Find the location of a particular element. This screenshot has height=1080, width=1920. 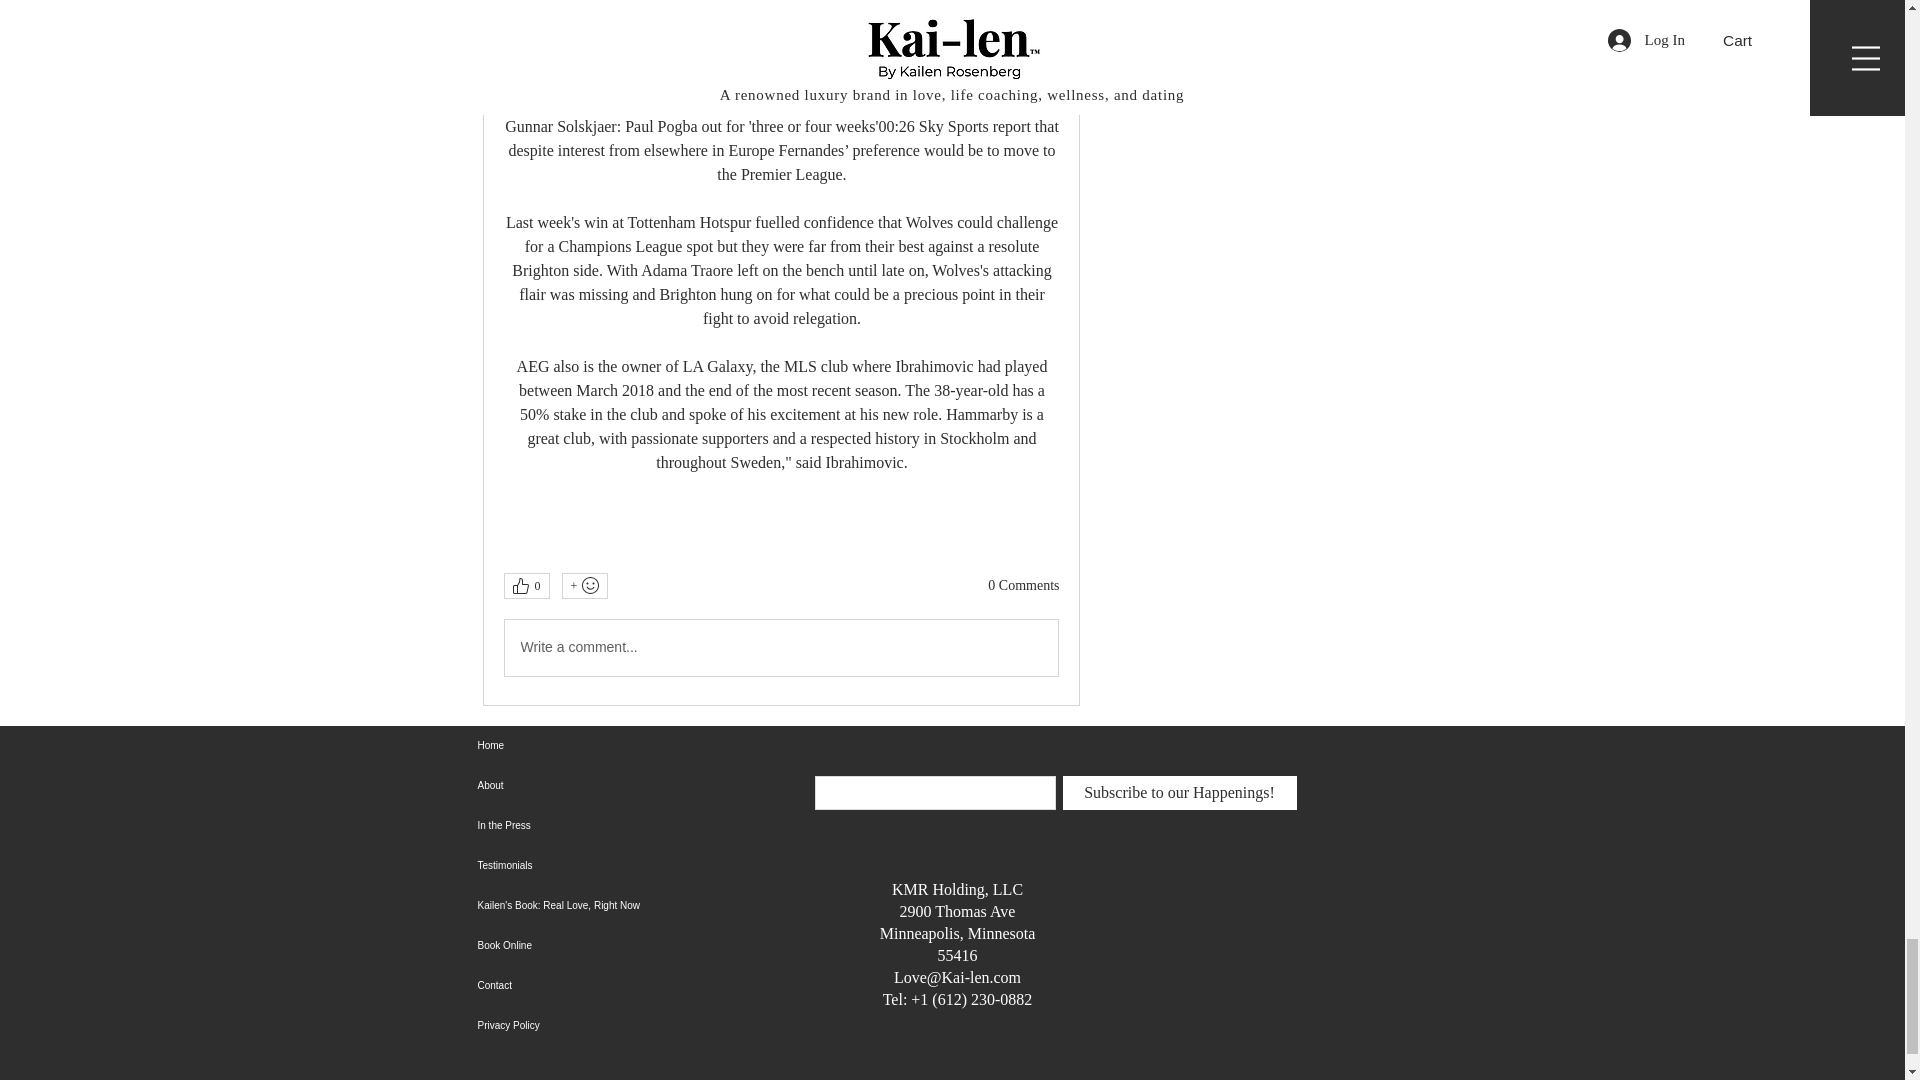

Contact is located at coordinates (606, 985).